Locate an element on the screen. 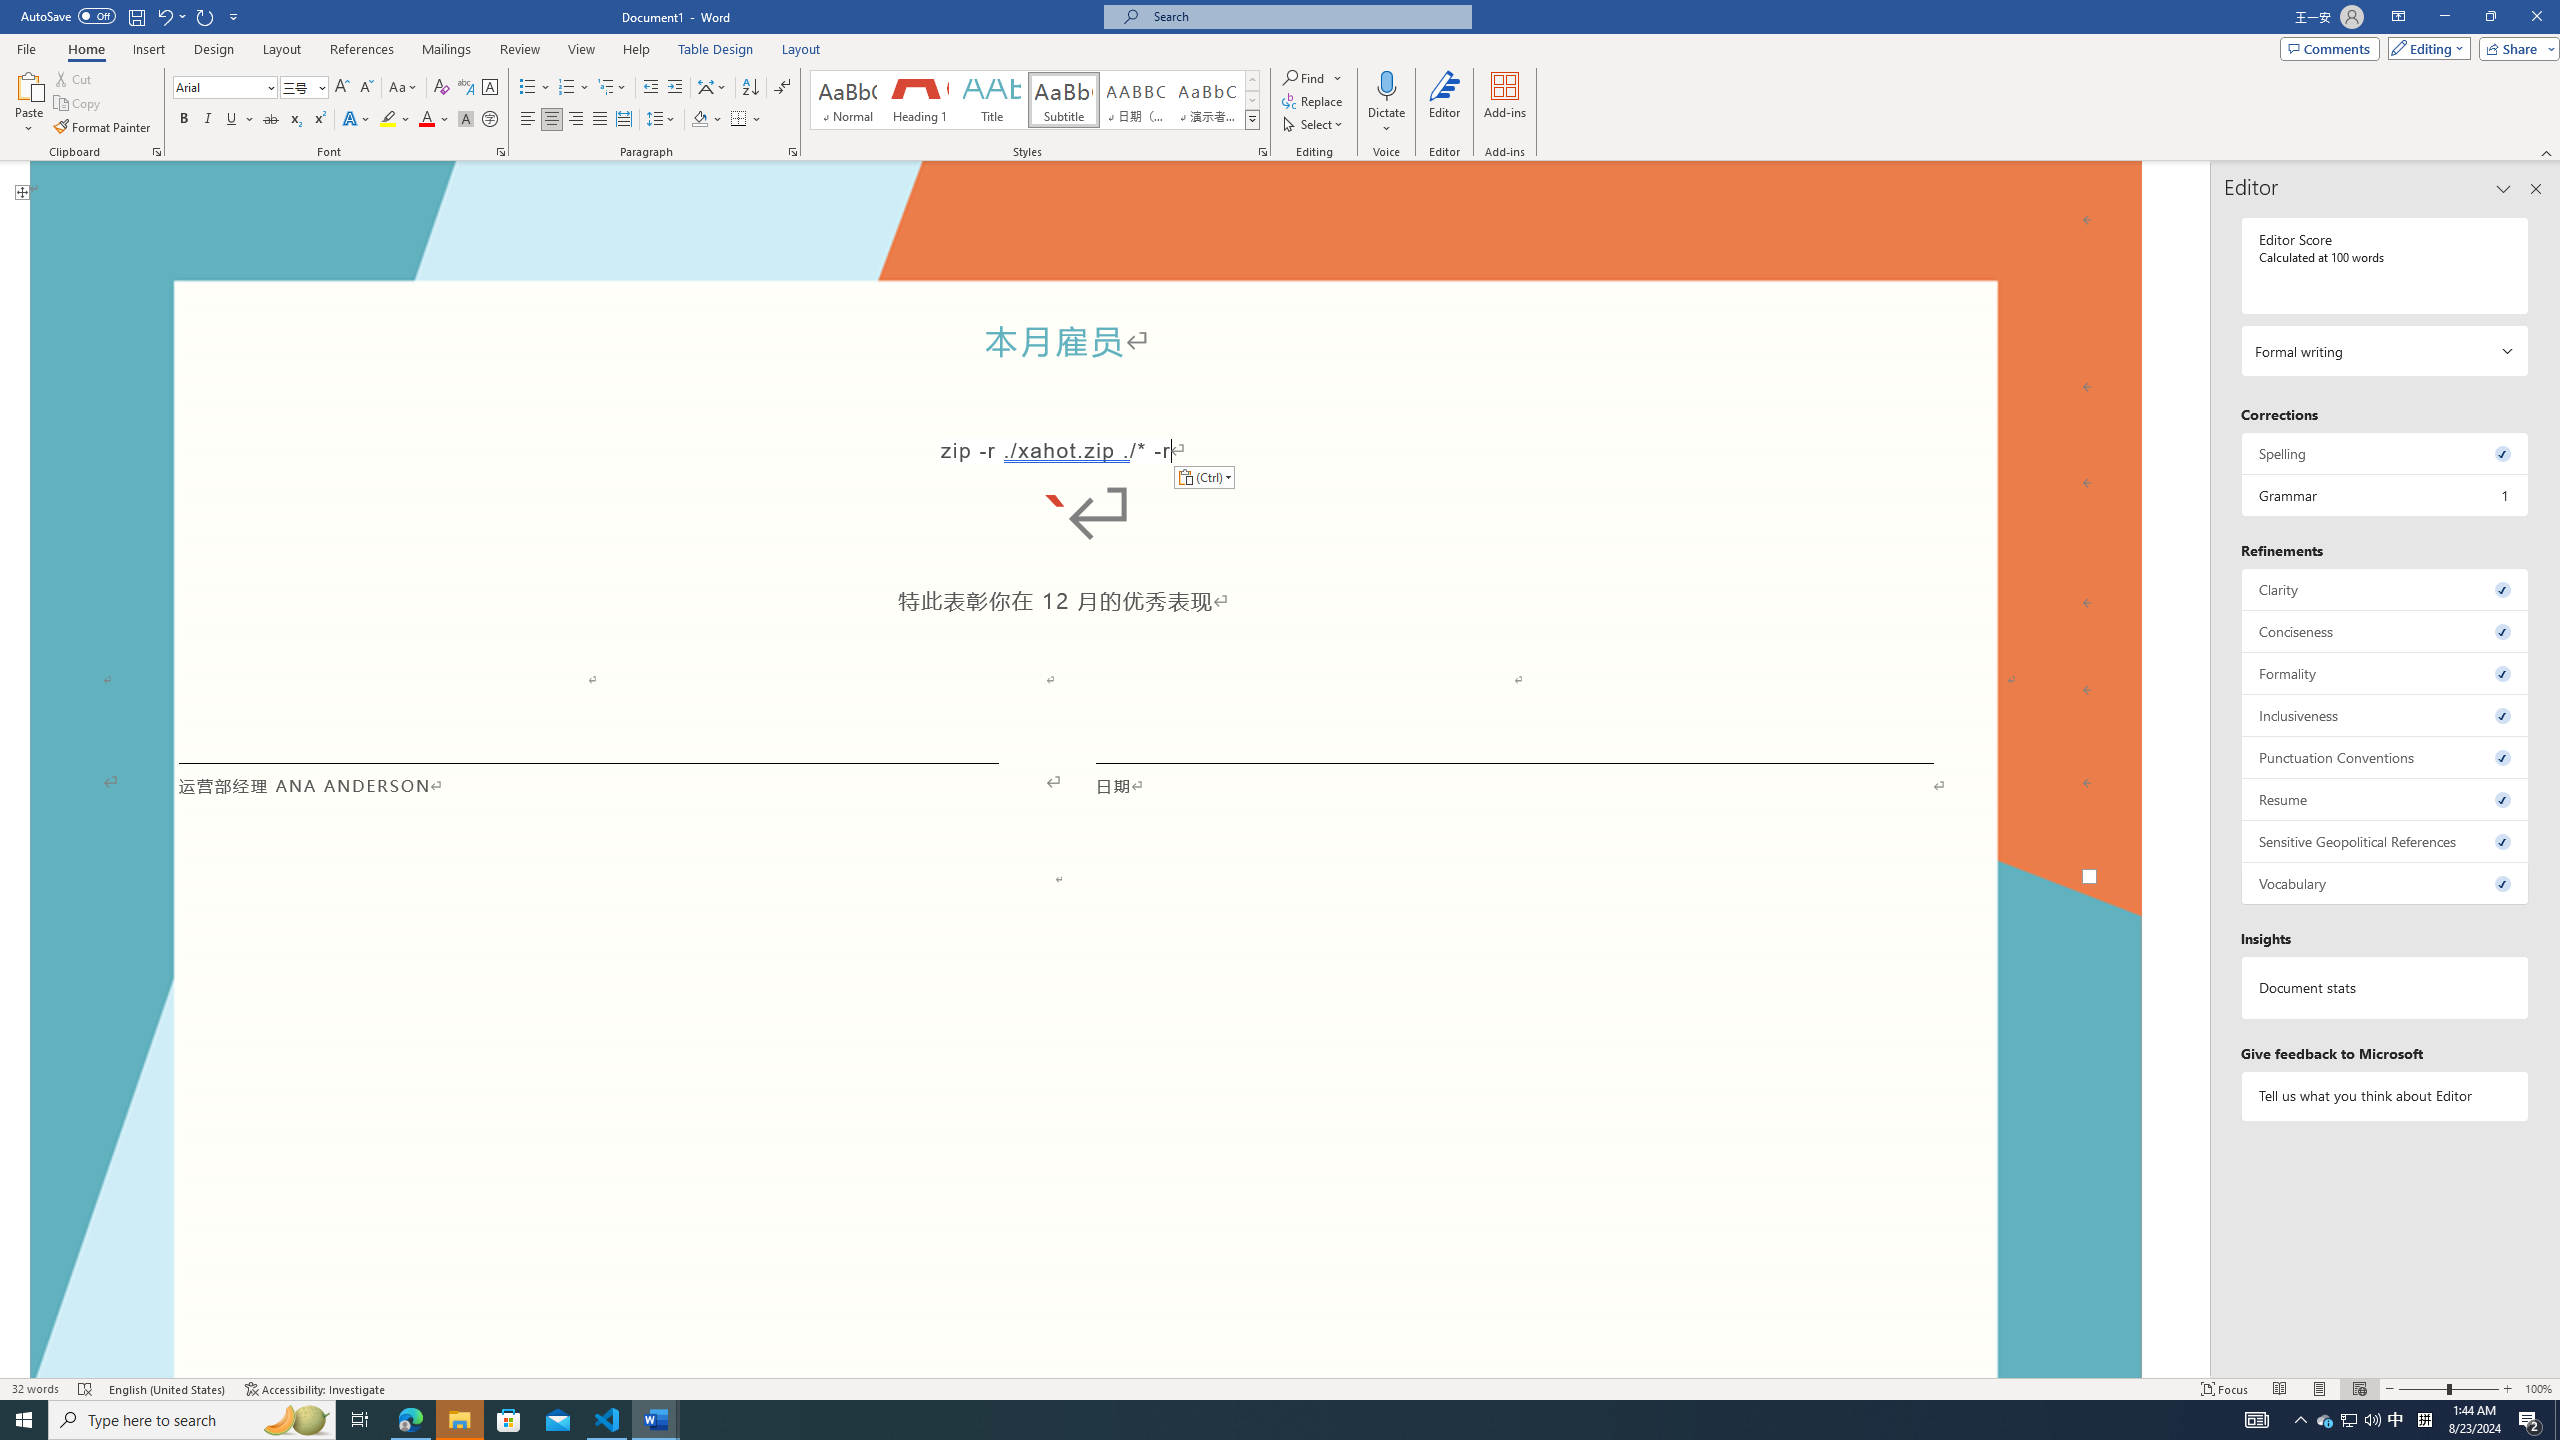  Heading 1 is located at coordinates (918, 100).